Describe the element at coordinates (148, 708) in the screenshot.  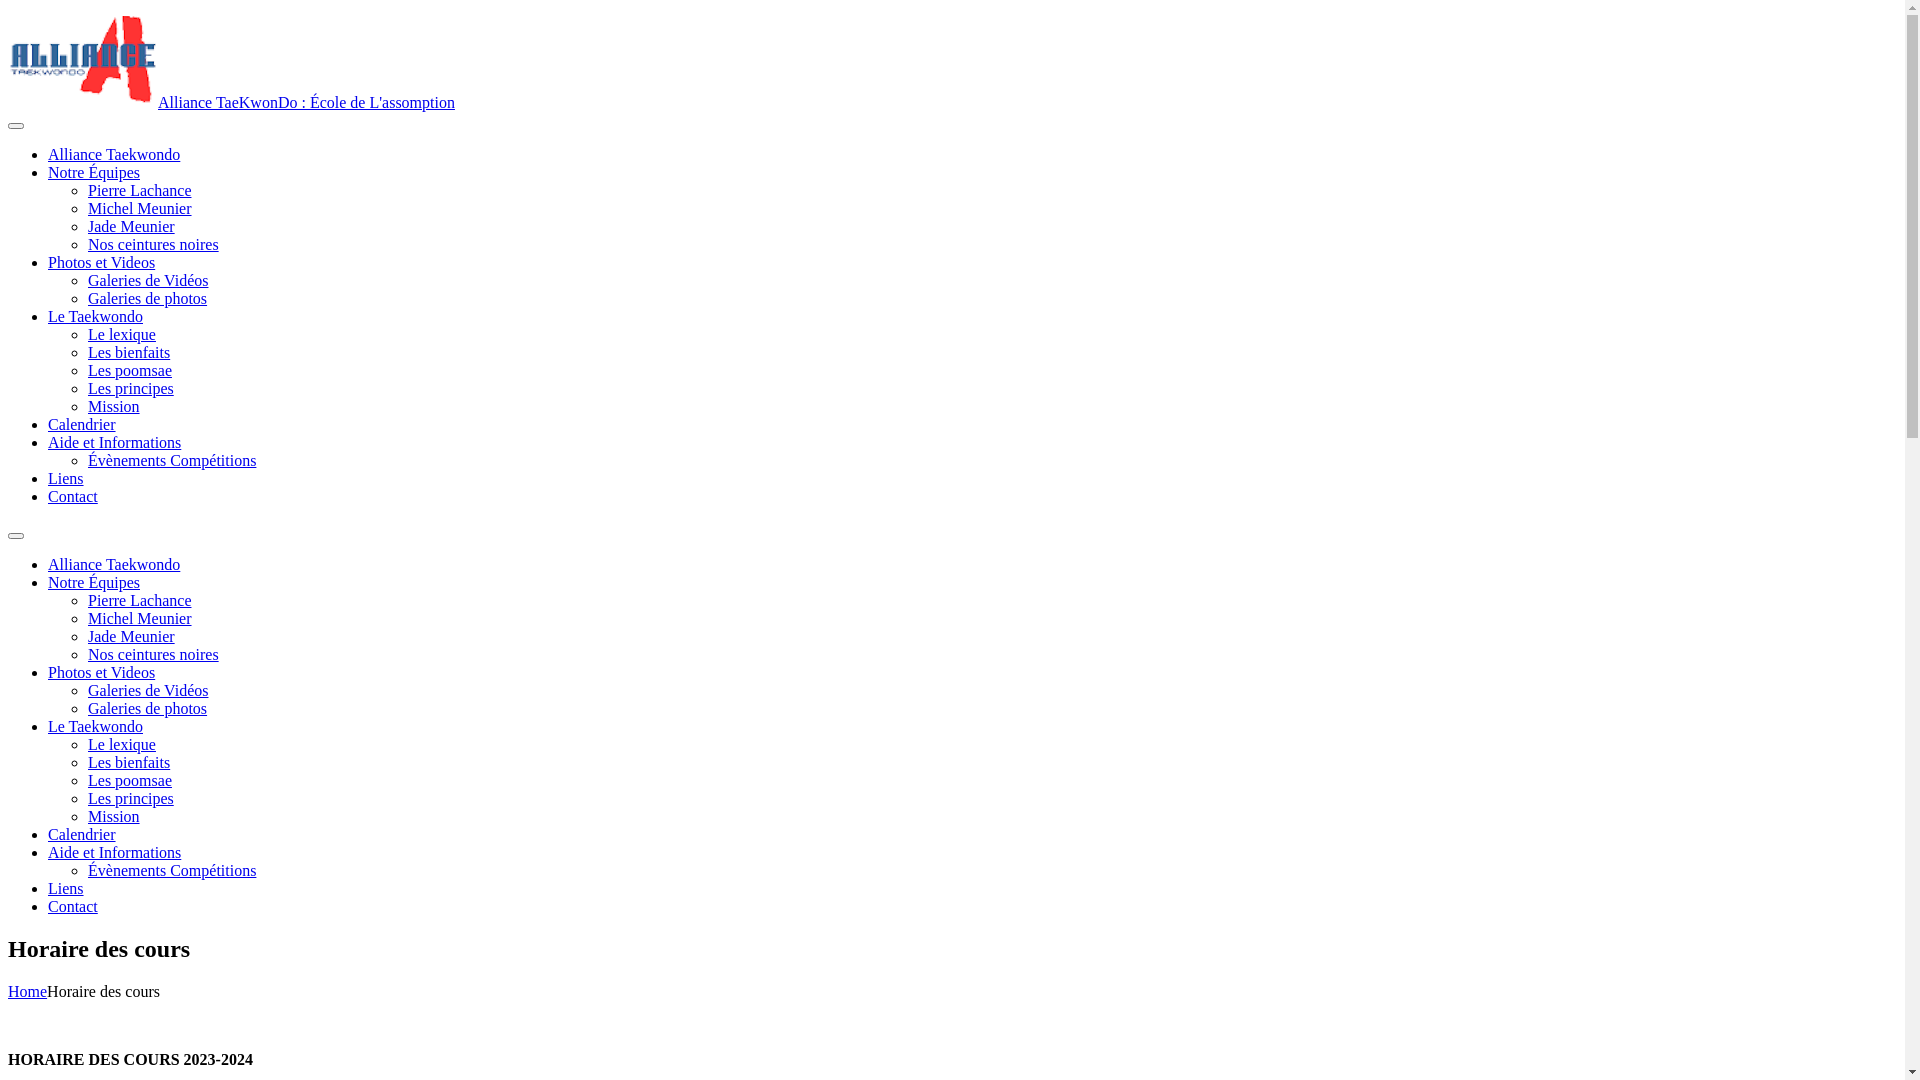
I see `Galeries de photos` at that location.